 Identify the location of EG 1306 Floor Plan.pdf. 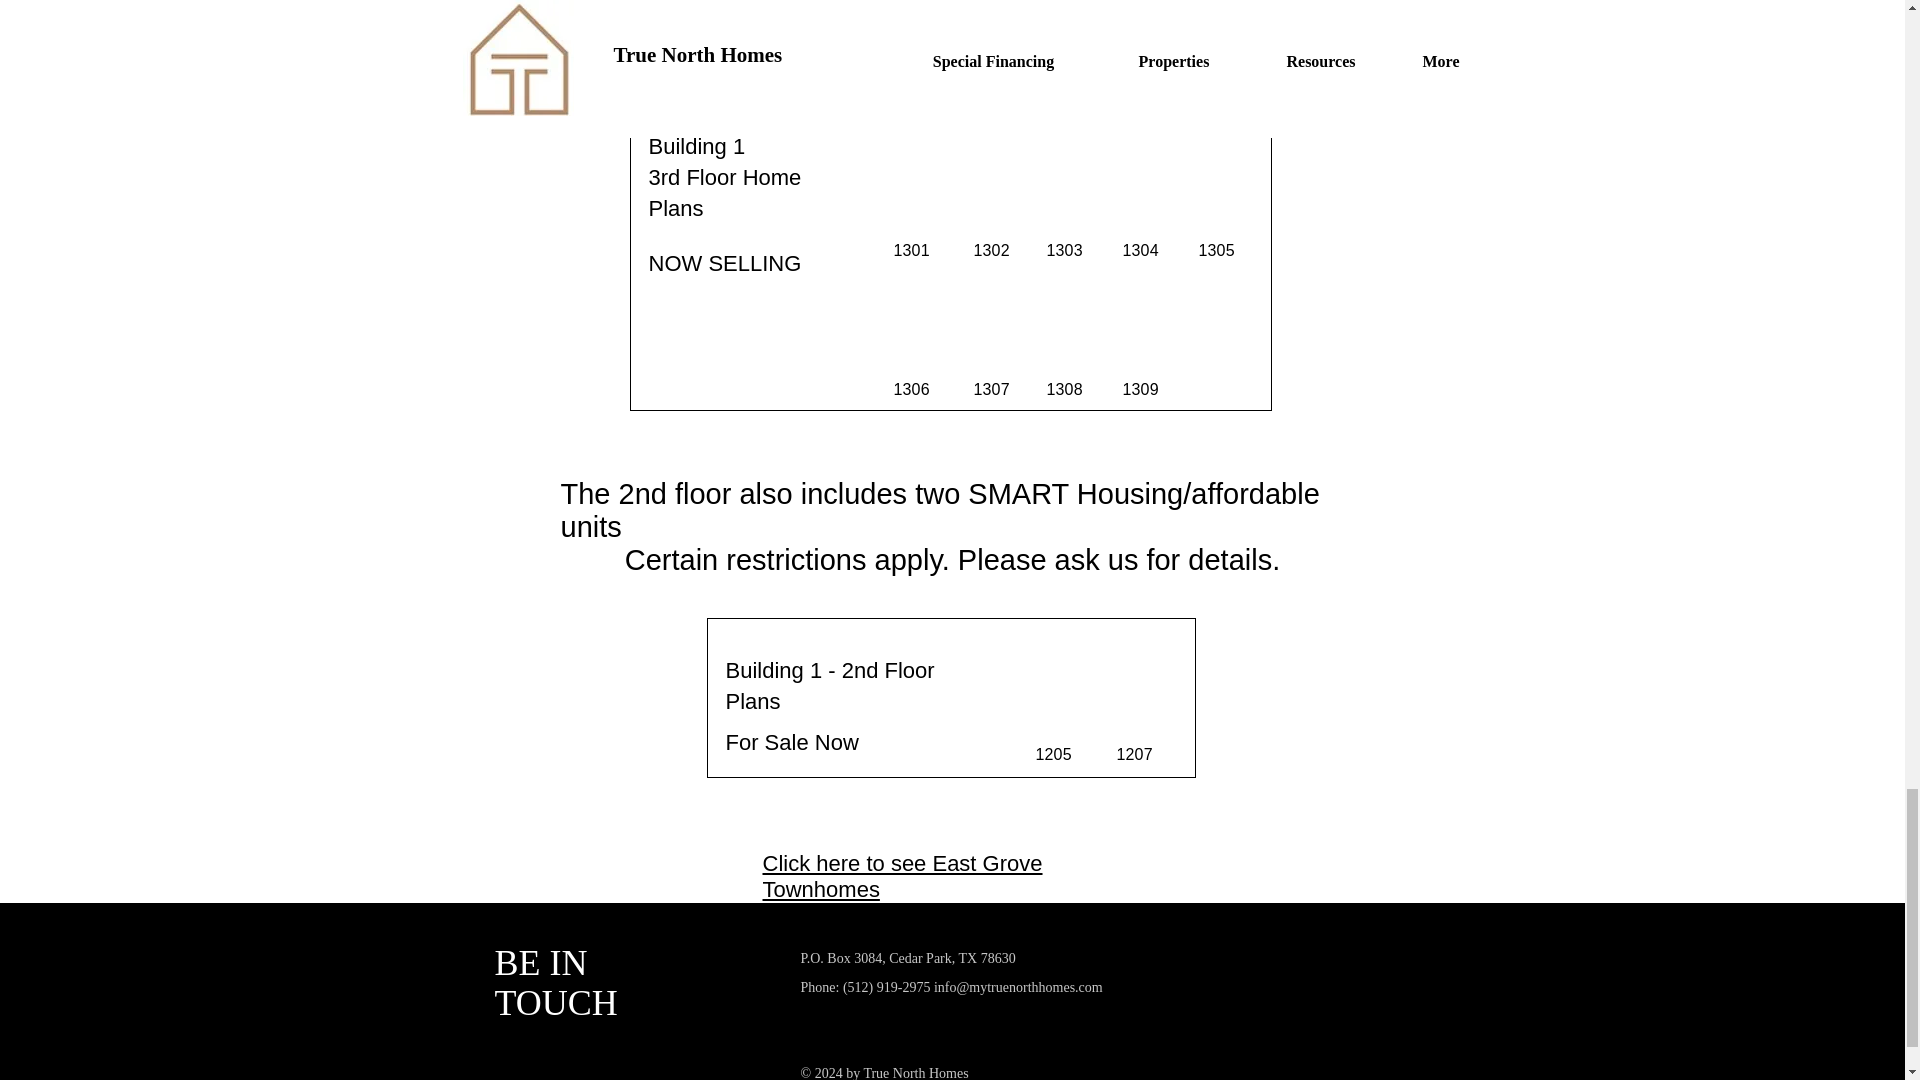
(914, 343).